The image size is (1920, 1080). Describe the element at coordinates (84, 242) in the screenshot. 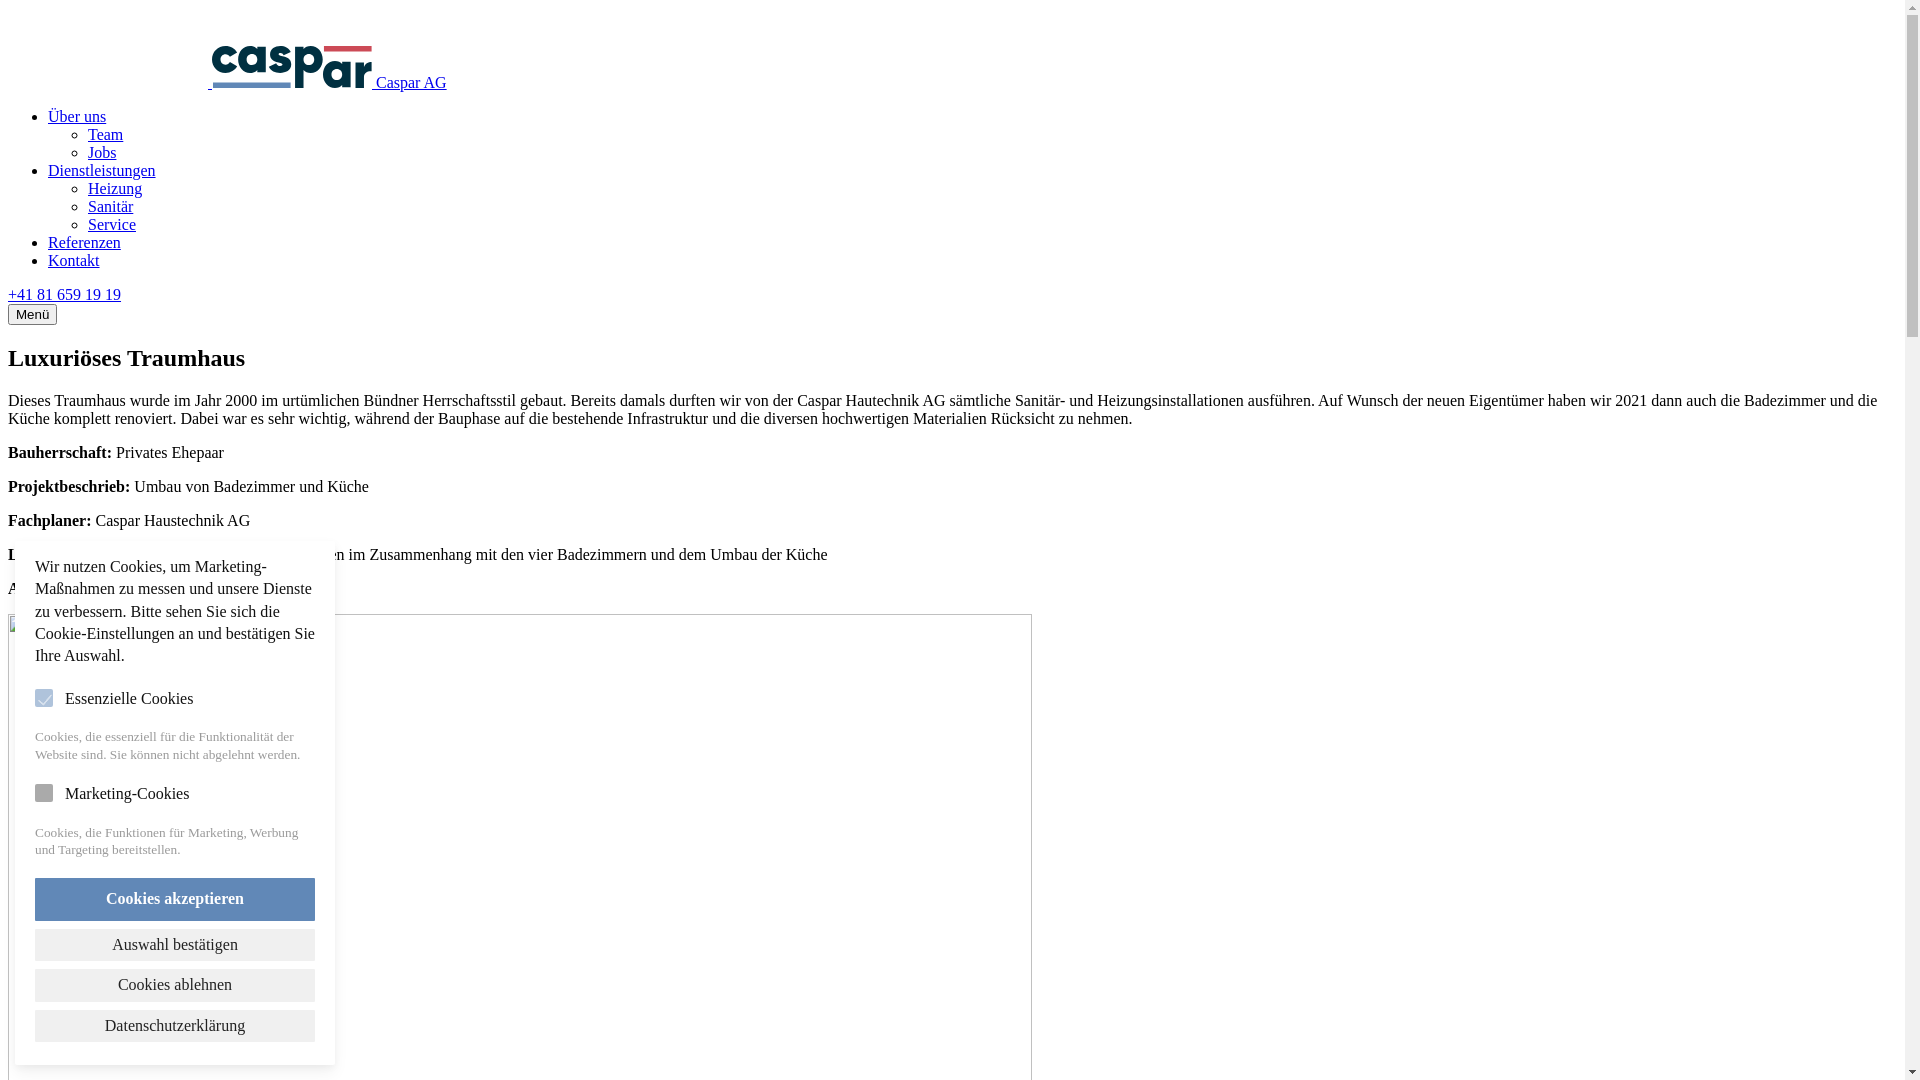

I see `Referenzen` at that location.